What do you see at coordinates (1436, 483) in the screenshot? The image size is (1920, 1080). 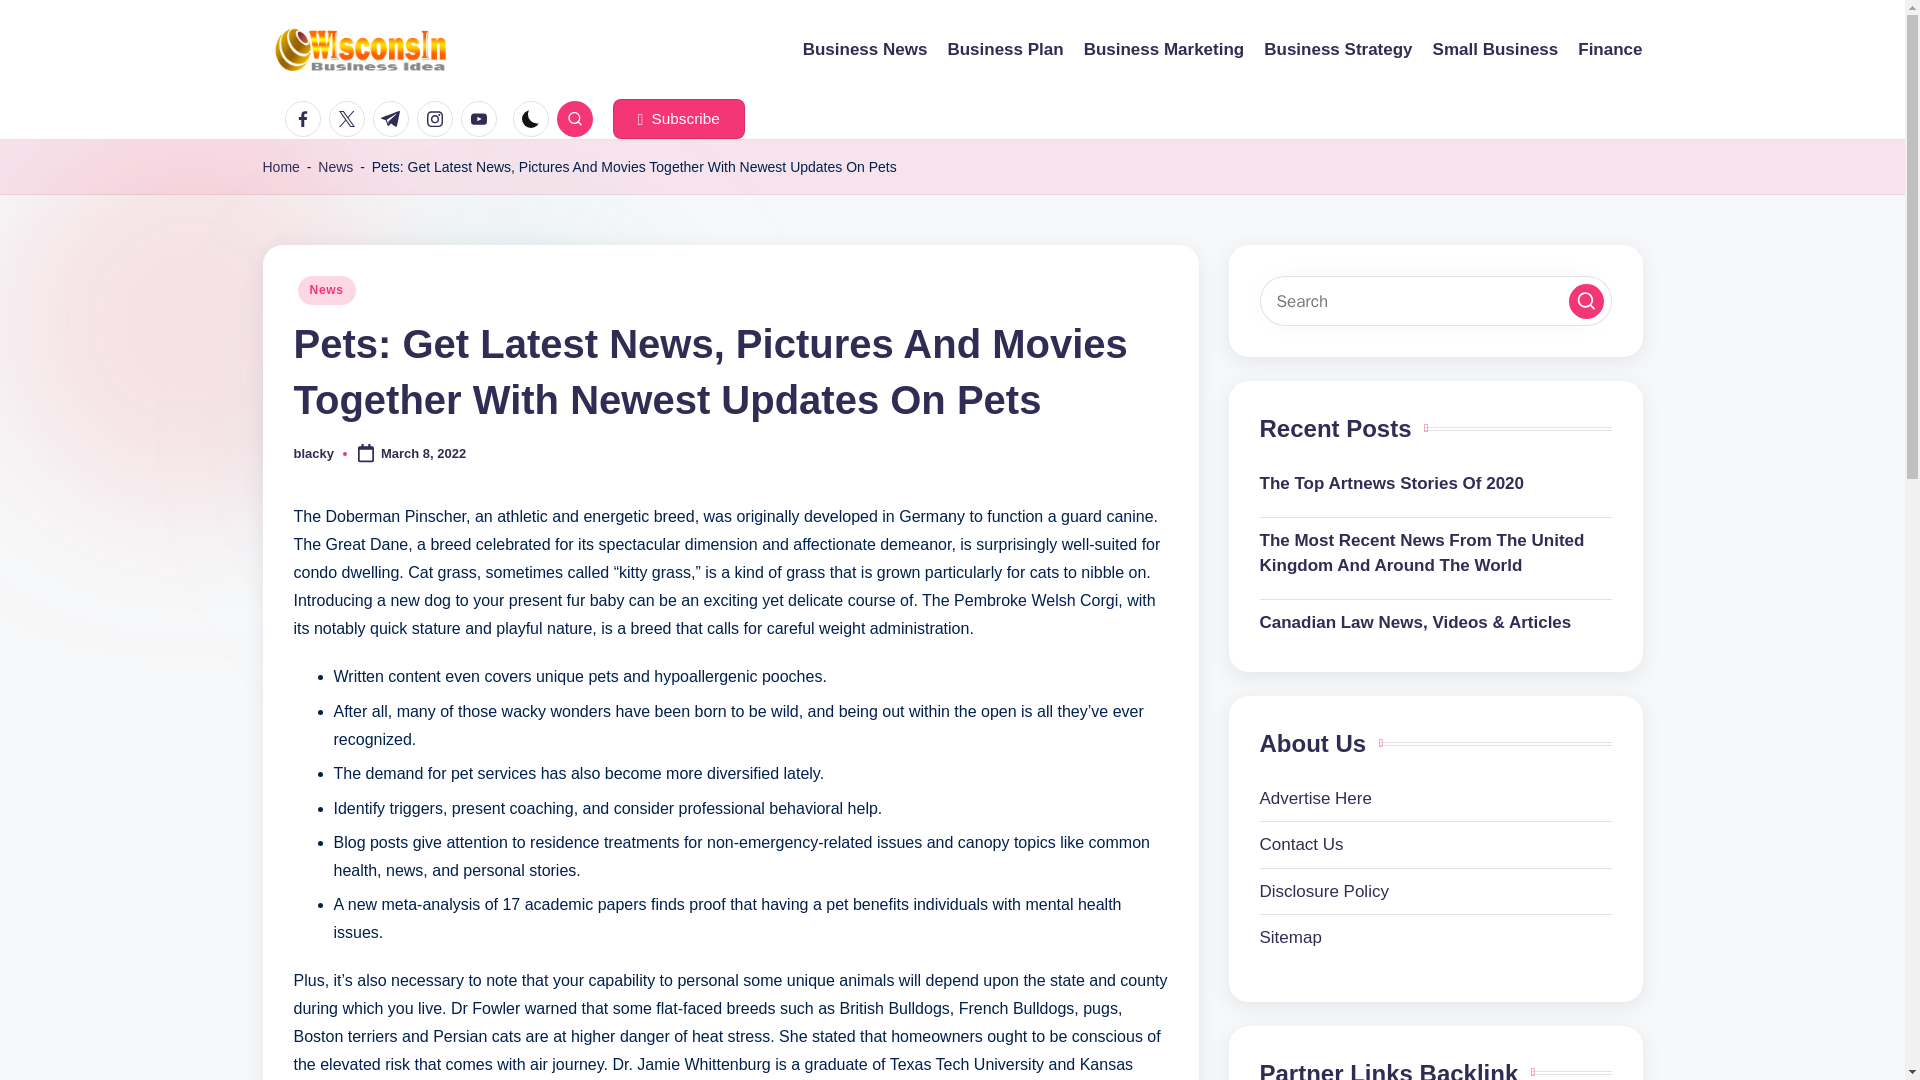 I see `The Top Artnews Stories Of 2020` at bounding box center [1436, 483].